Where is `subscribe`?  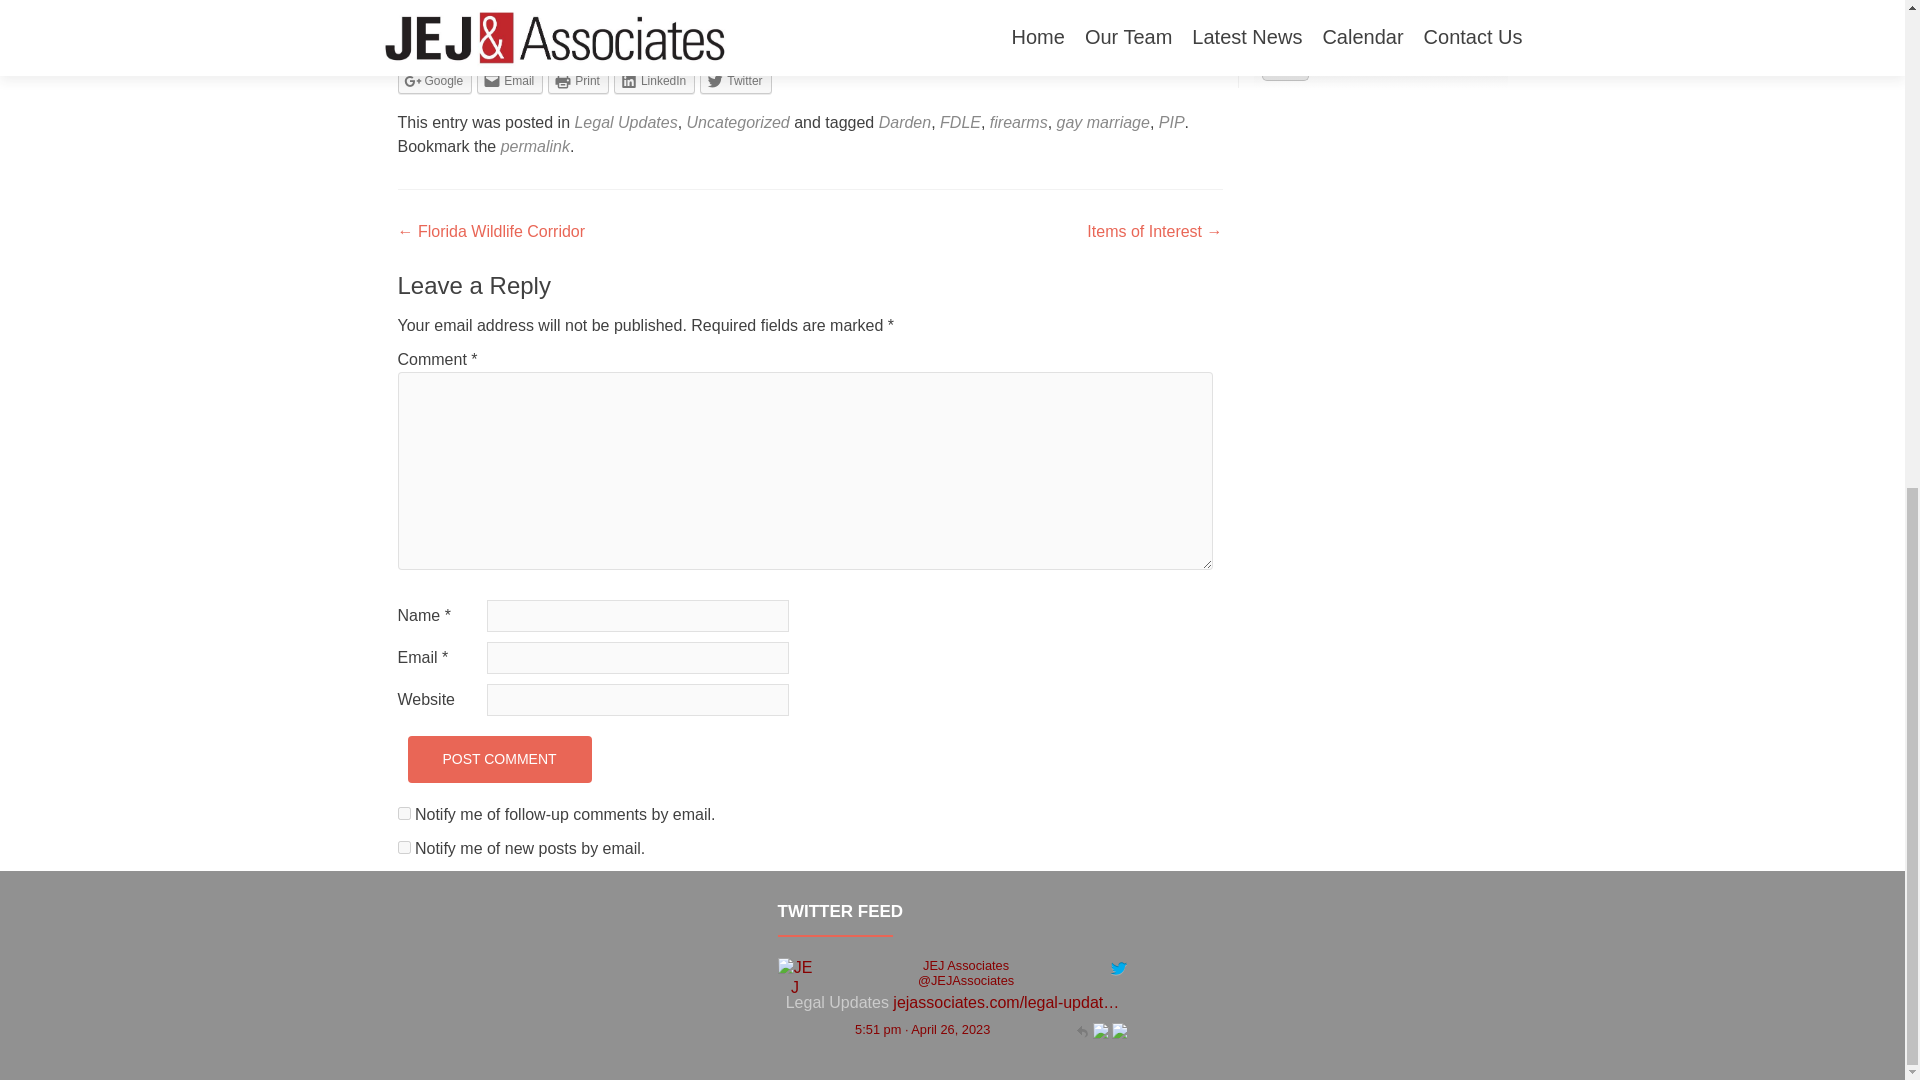
subscribe is located at coordinates (404, 848).